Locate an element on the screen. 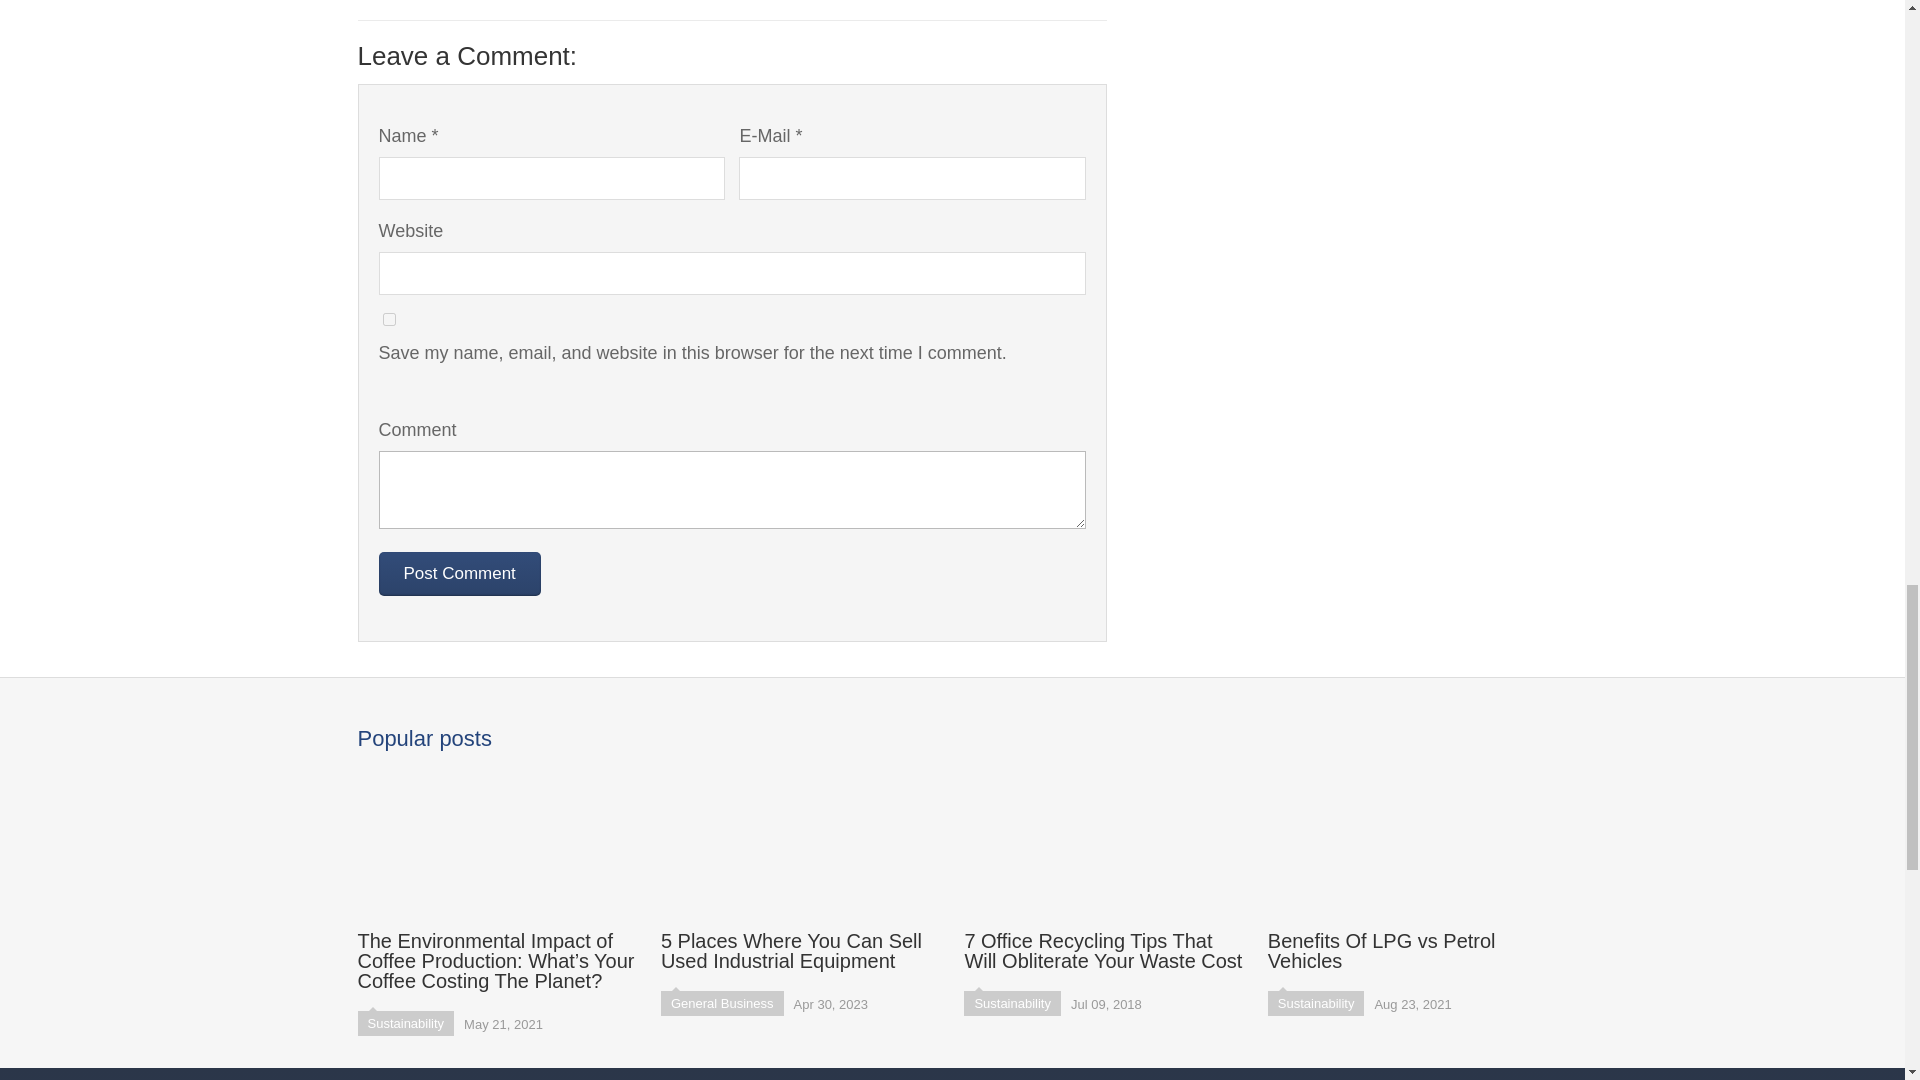  7 Office Recycling Tips That Will Obliterate Your Waste Cost is located at coordinates (1104, 867).